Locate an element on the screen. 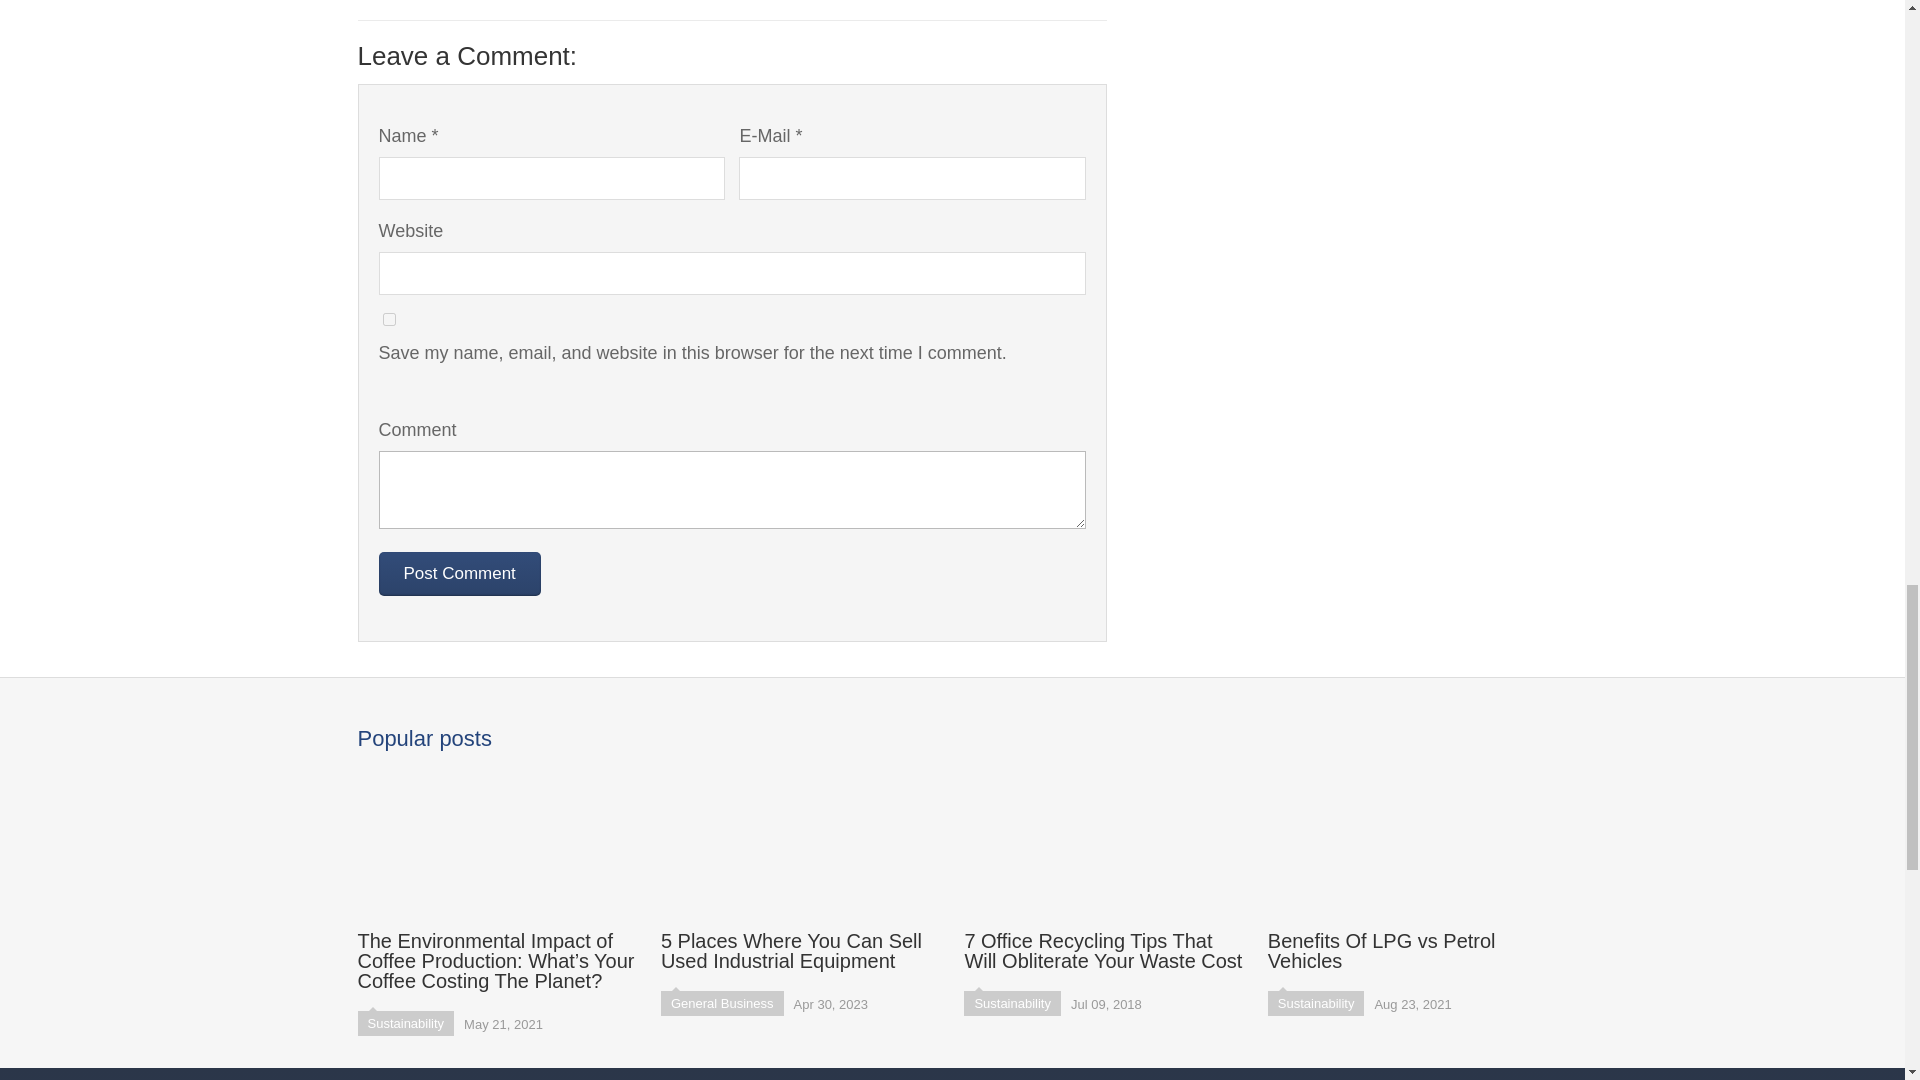  7 Office Recycling Tips That Will Obliterate Your Waste Cost is located at coordinates (1104, 867).